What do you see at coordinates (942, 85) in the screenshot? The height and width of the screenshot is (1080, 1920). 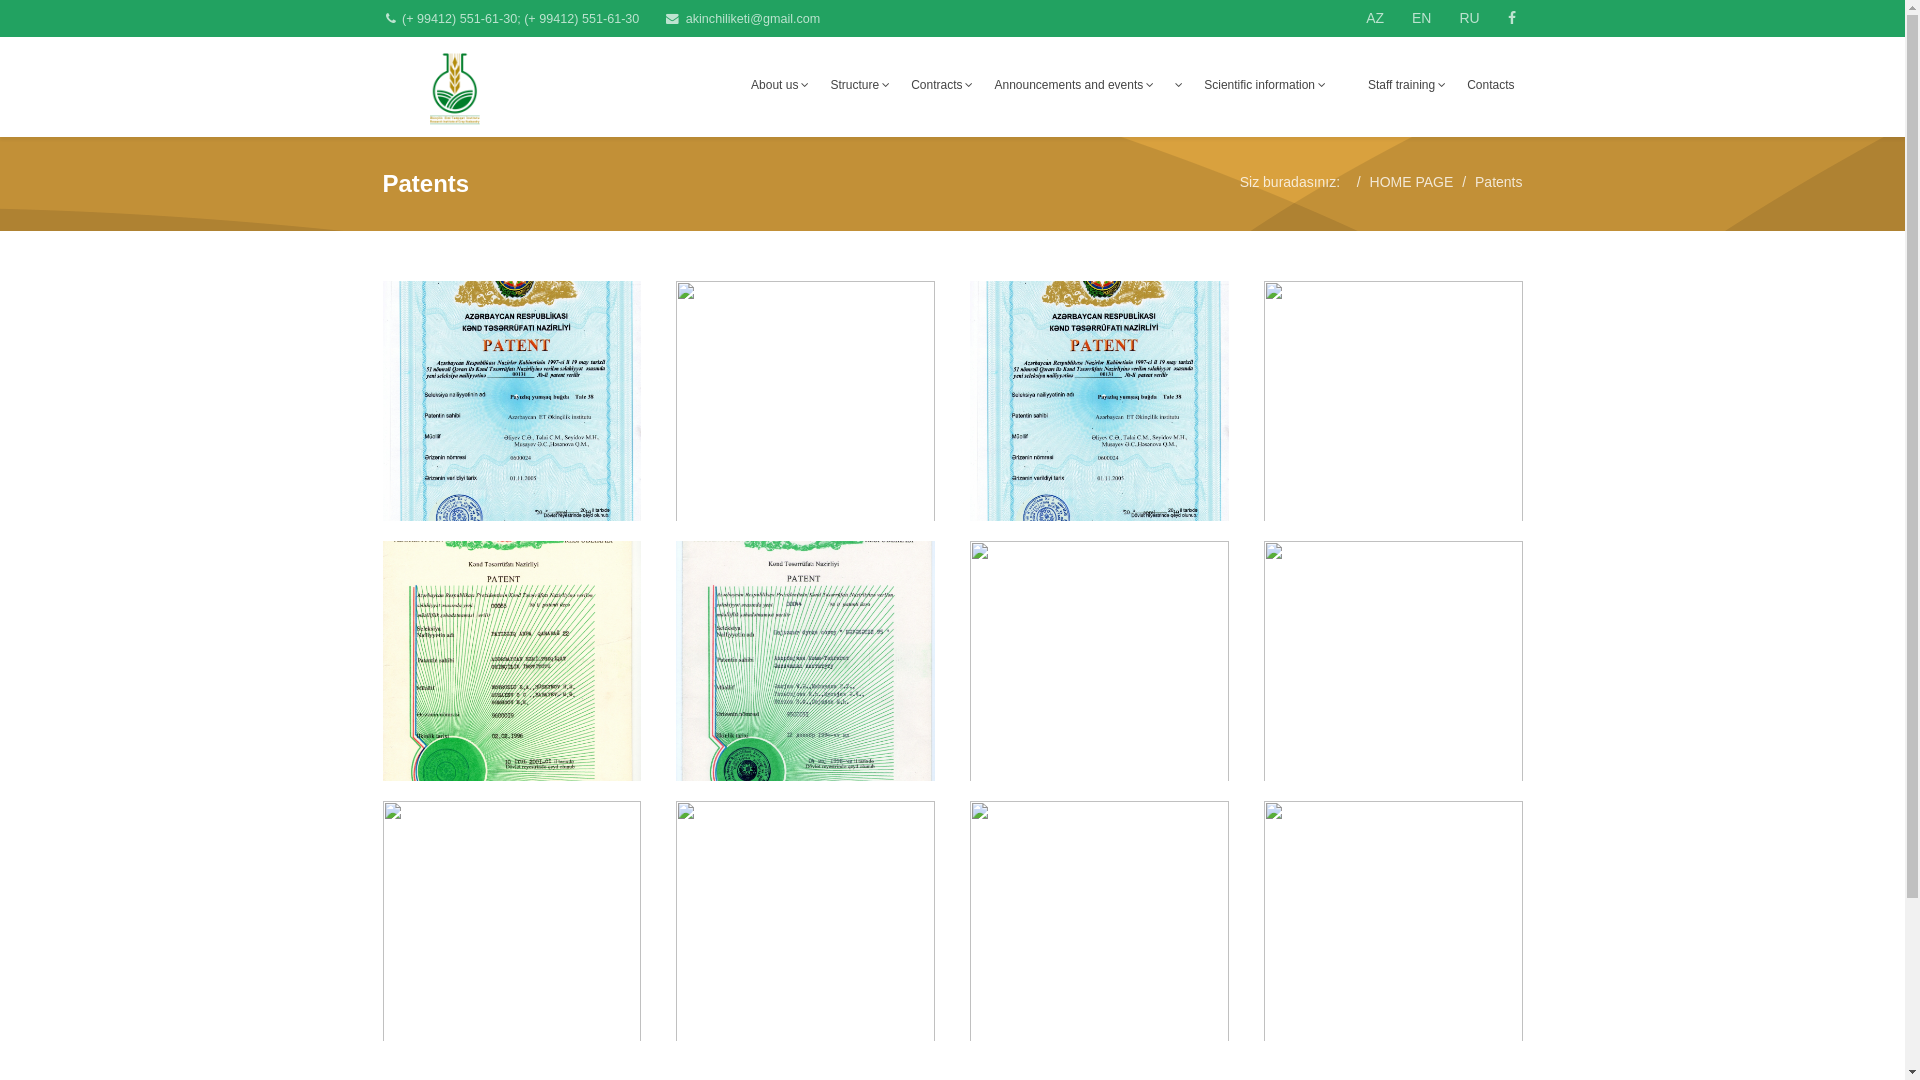 I see `Contracts` at bounding box center [942, 85].